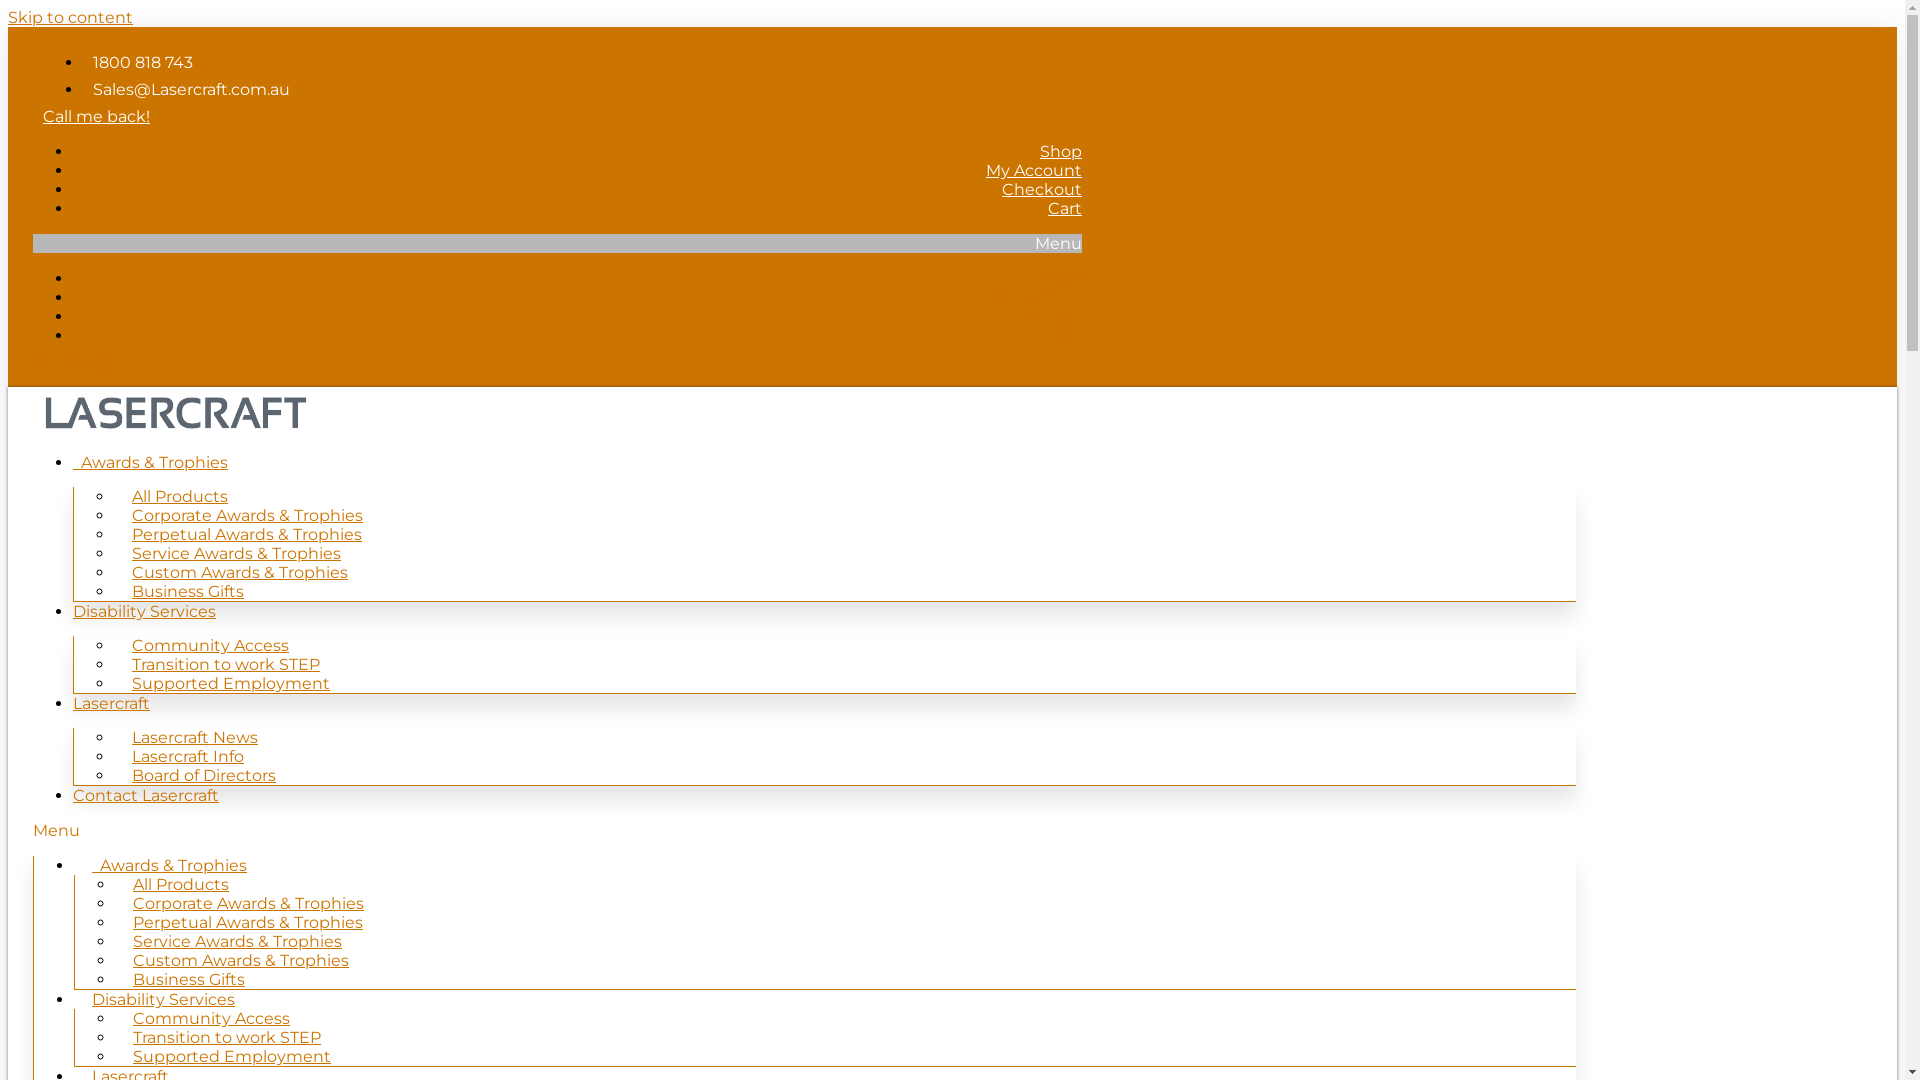 This screenshot has width=1920, height=1080. What do you see at coordinates (212, 1018) in the screenshot?
I see `Community Access` at bounding box center [212, 1018].